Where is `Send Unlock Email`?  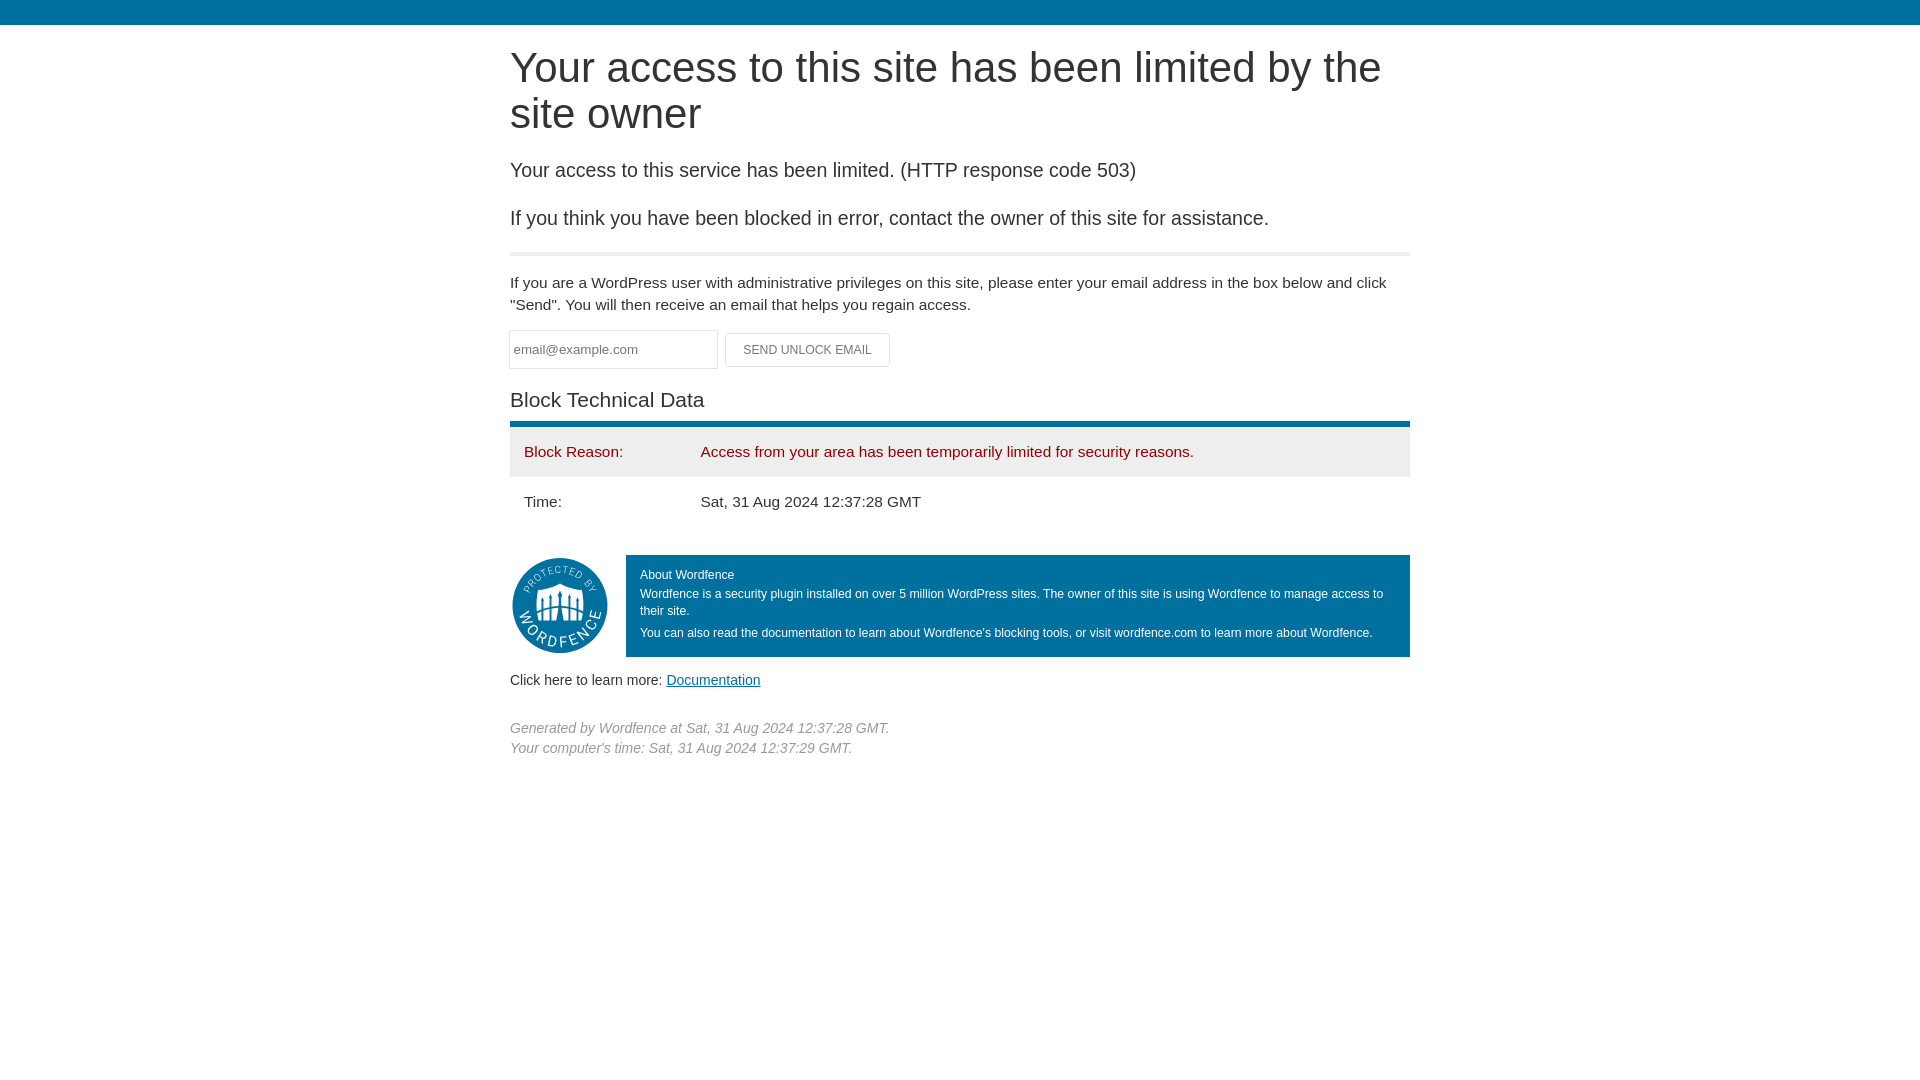
Send Unlock Email is located at coordinates (808, 350).